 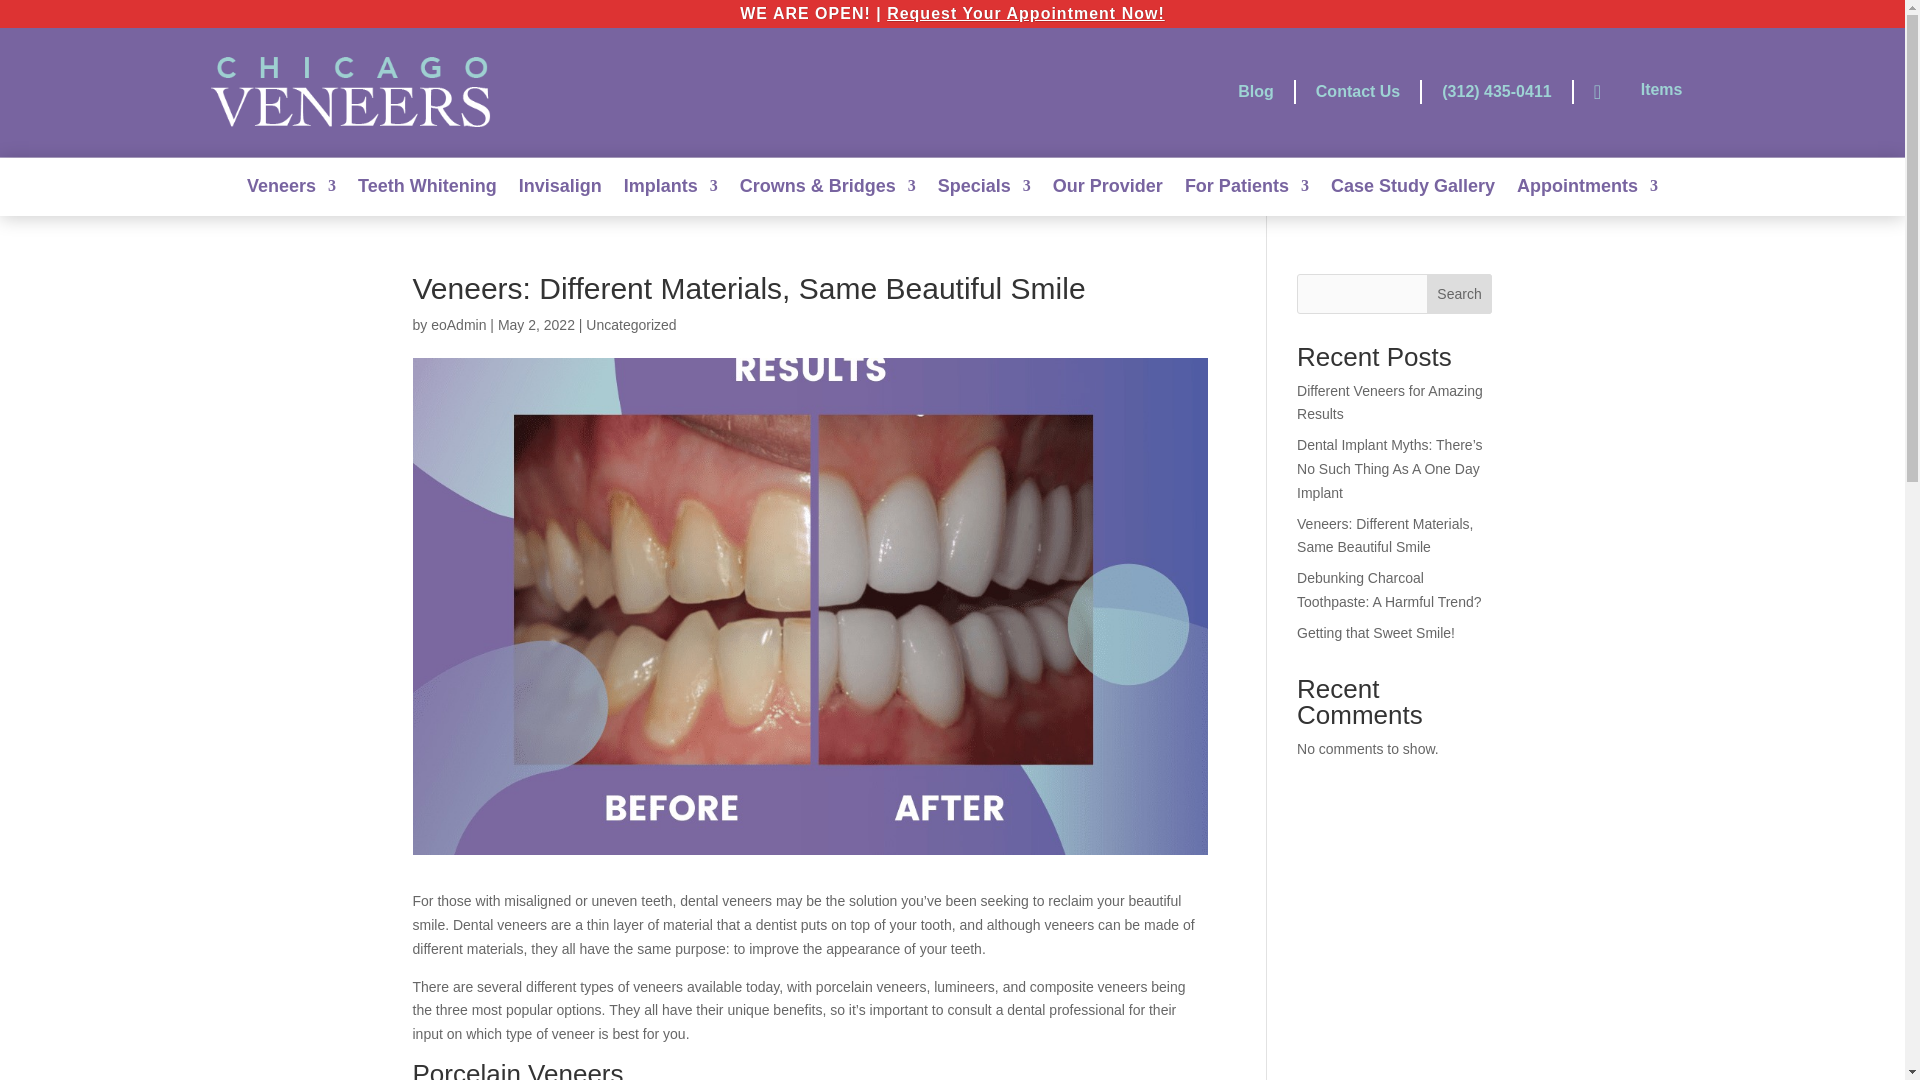 I want to click on ChicagoVeneers-logo-white, so click(x=351, y=92).